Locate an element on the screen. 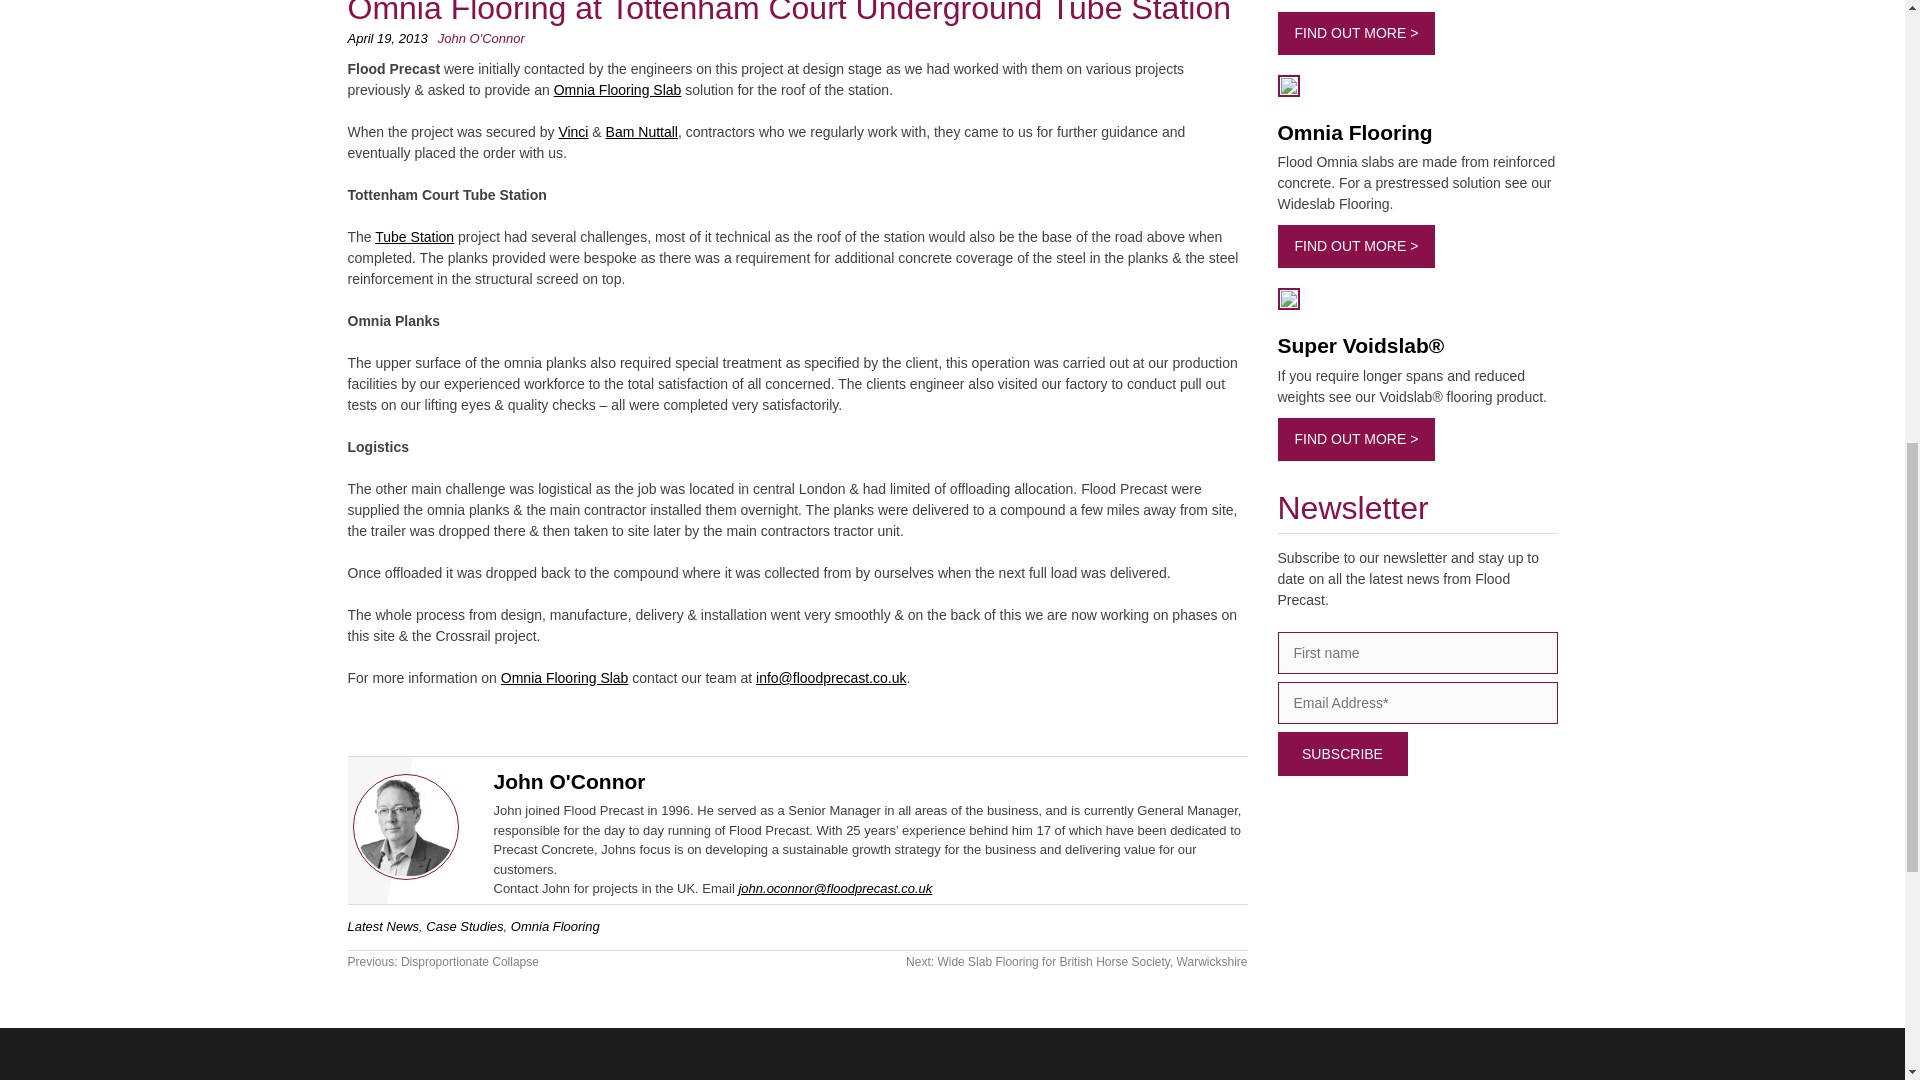 The width and height of the screenshot is (1920, 1080). Omnia Flooring is located at coordinates (565, 677).